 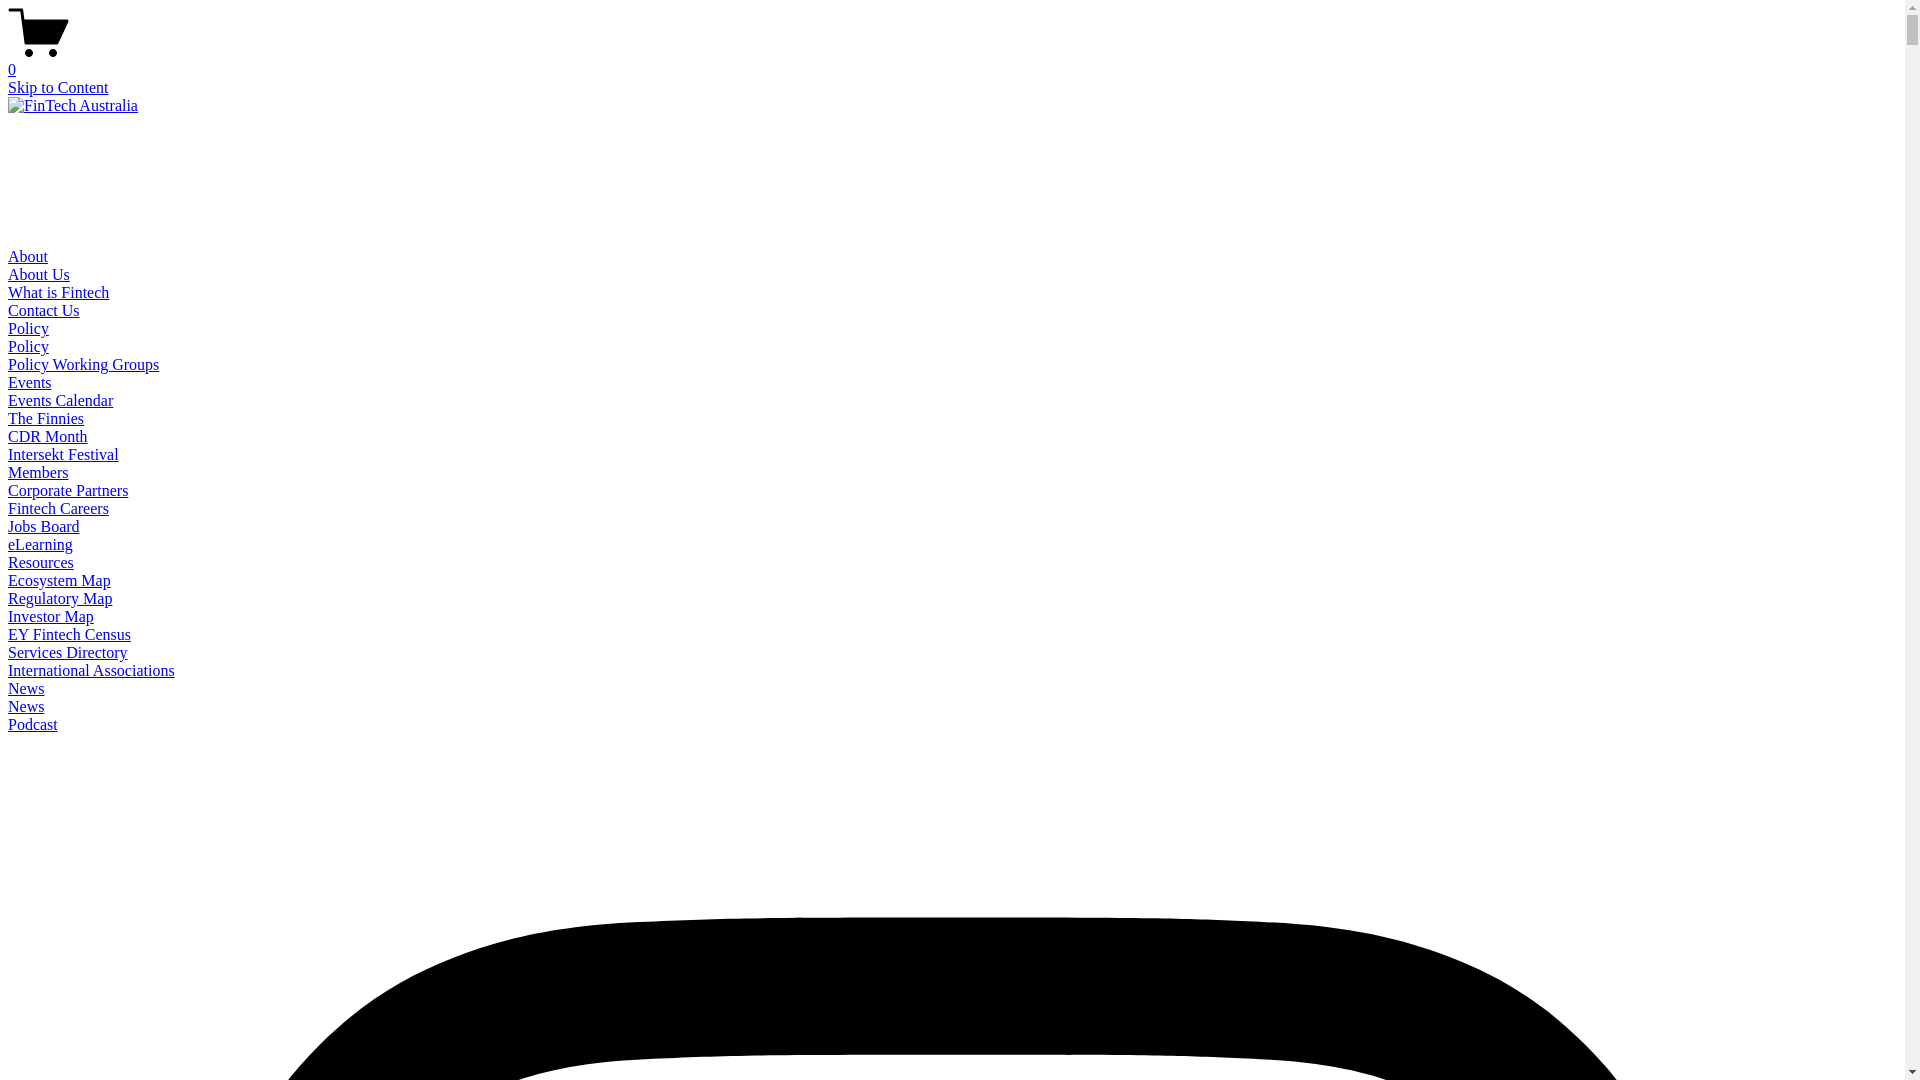 I want to click on EY Fintech Census, so click(x=70, y=634).